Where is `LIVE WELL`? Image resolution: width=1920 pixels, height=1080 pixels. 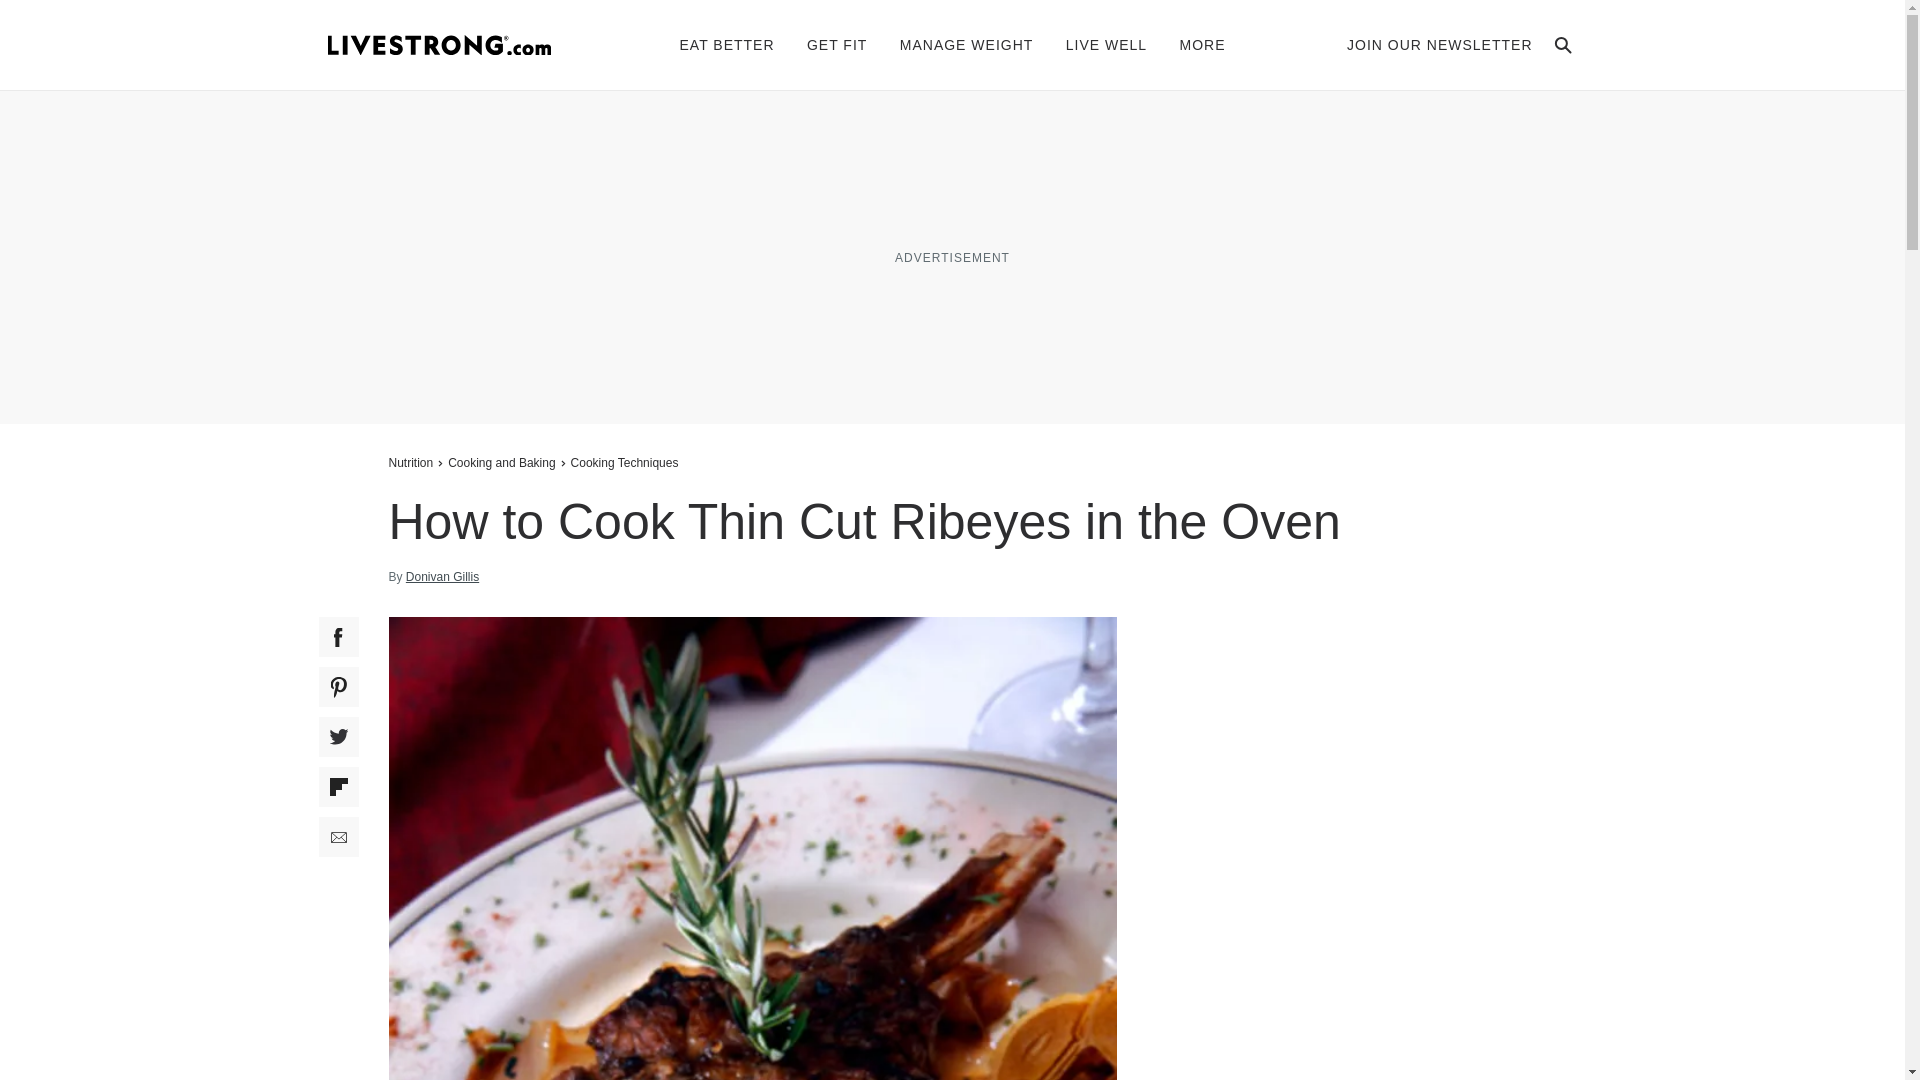
LIVE WELL is located at coordinates (1106, 44).